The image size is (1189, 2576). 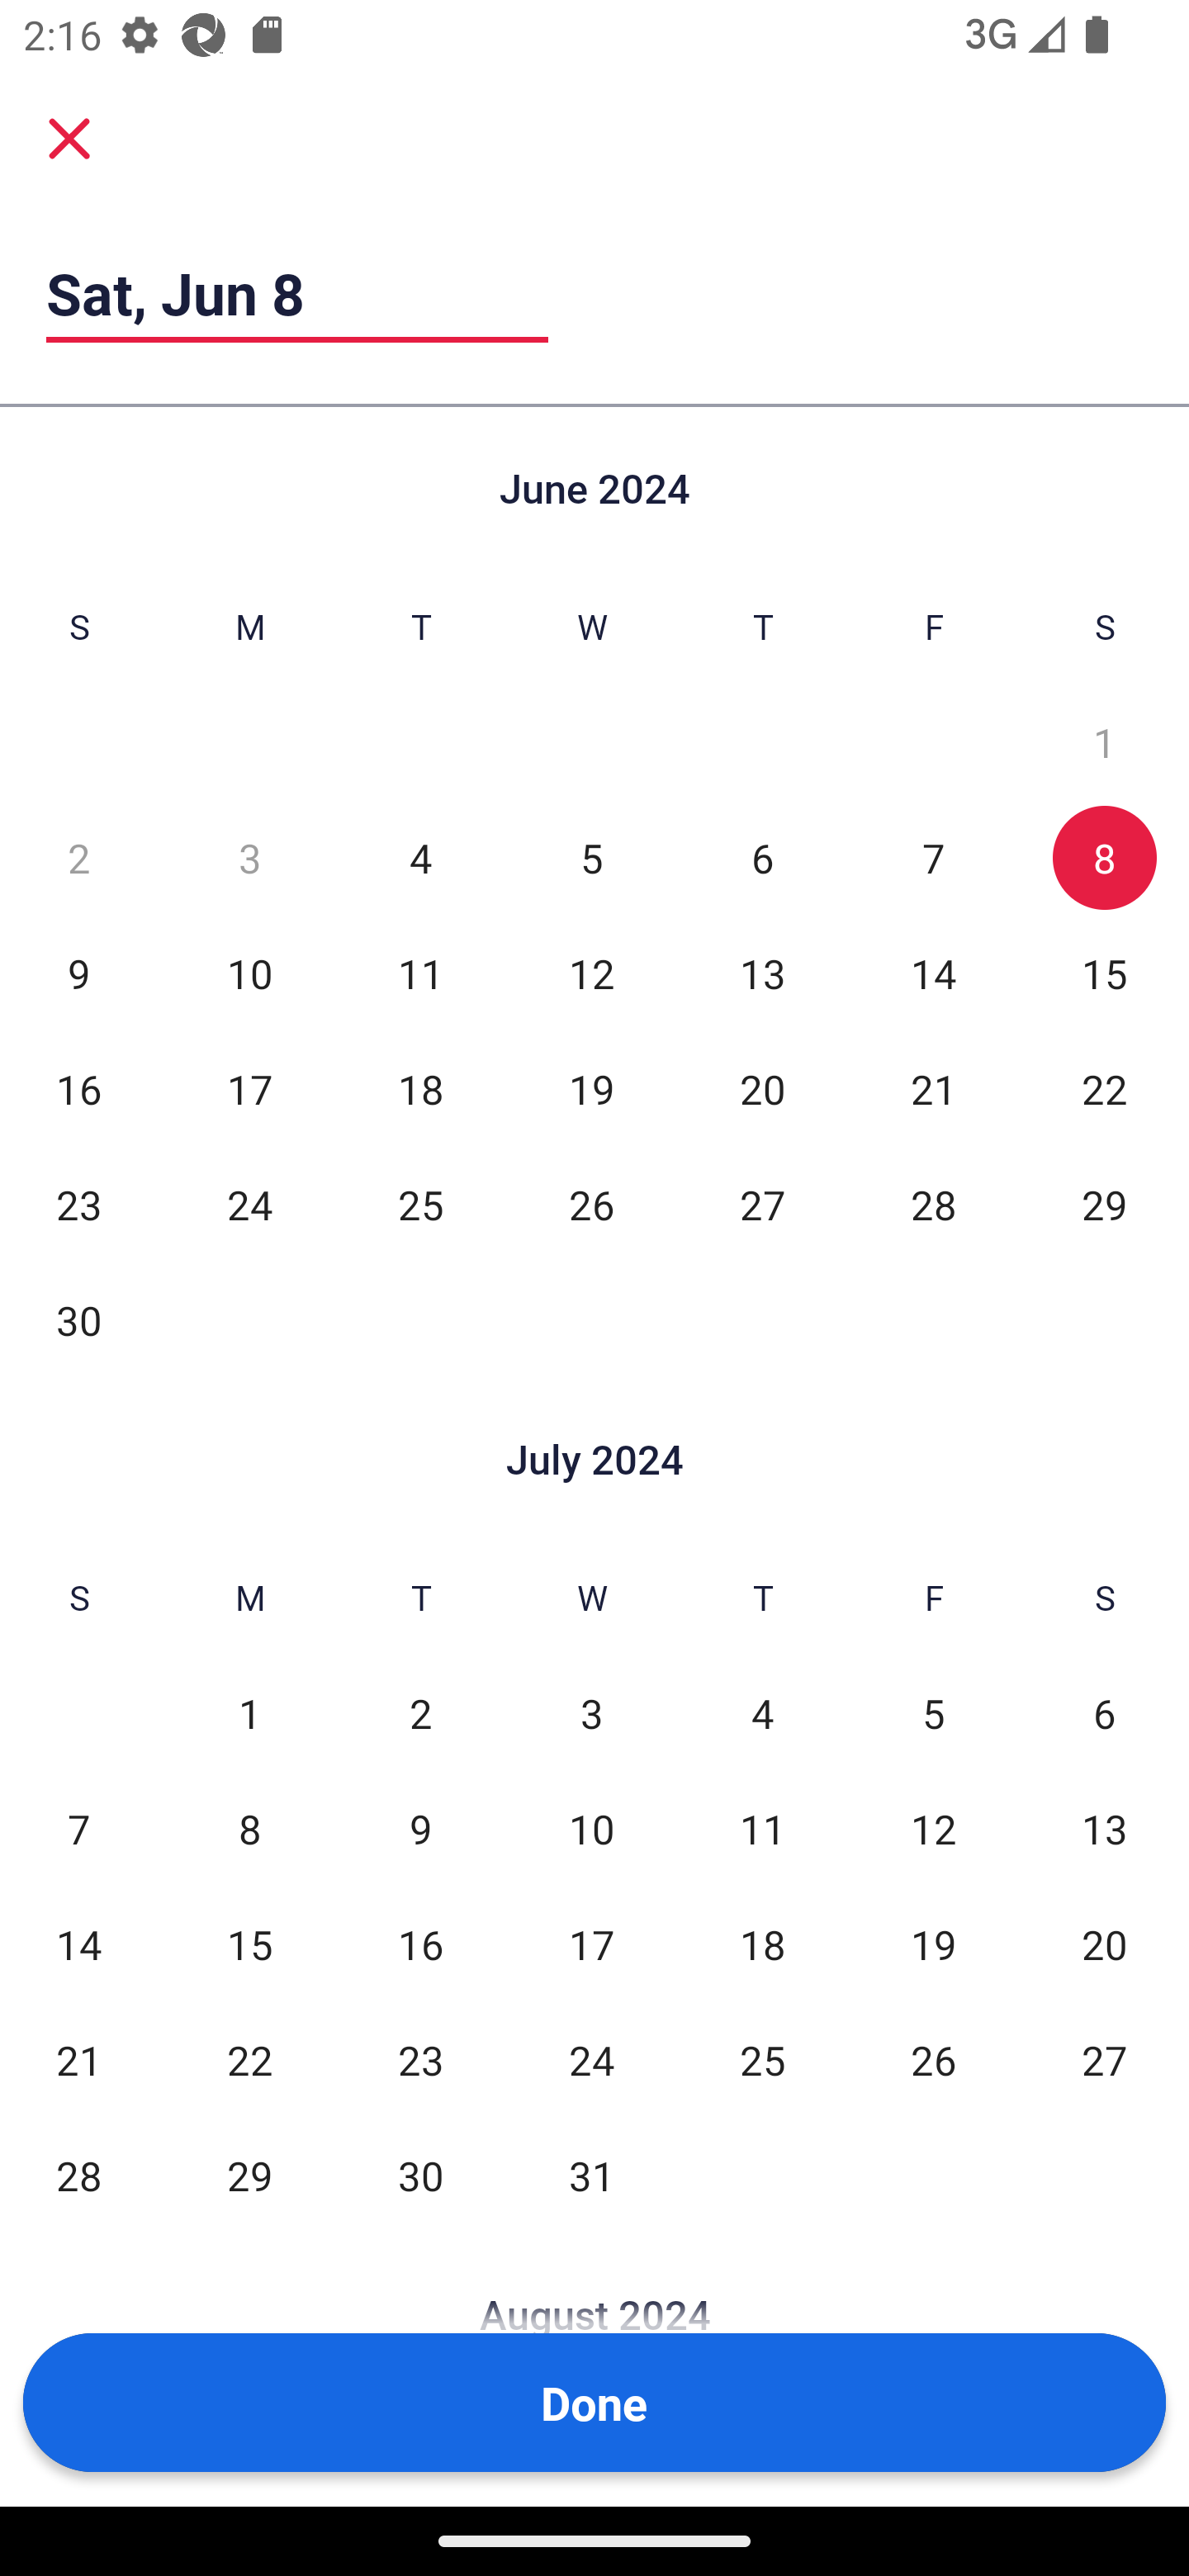 I want to click on 2 Sun, Jun 2, Not Selected, so click(x=78, y=857).